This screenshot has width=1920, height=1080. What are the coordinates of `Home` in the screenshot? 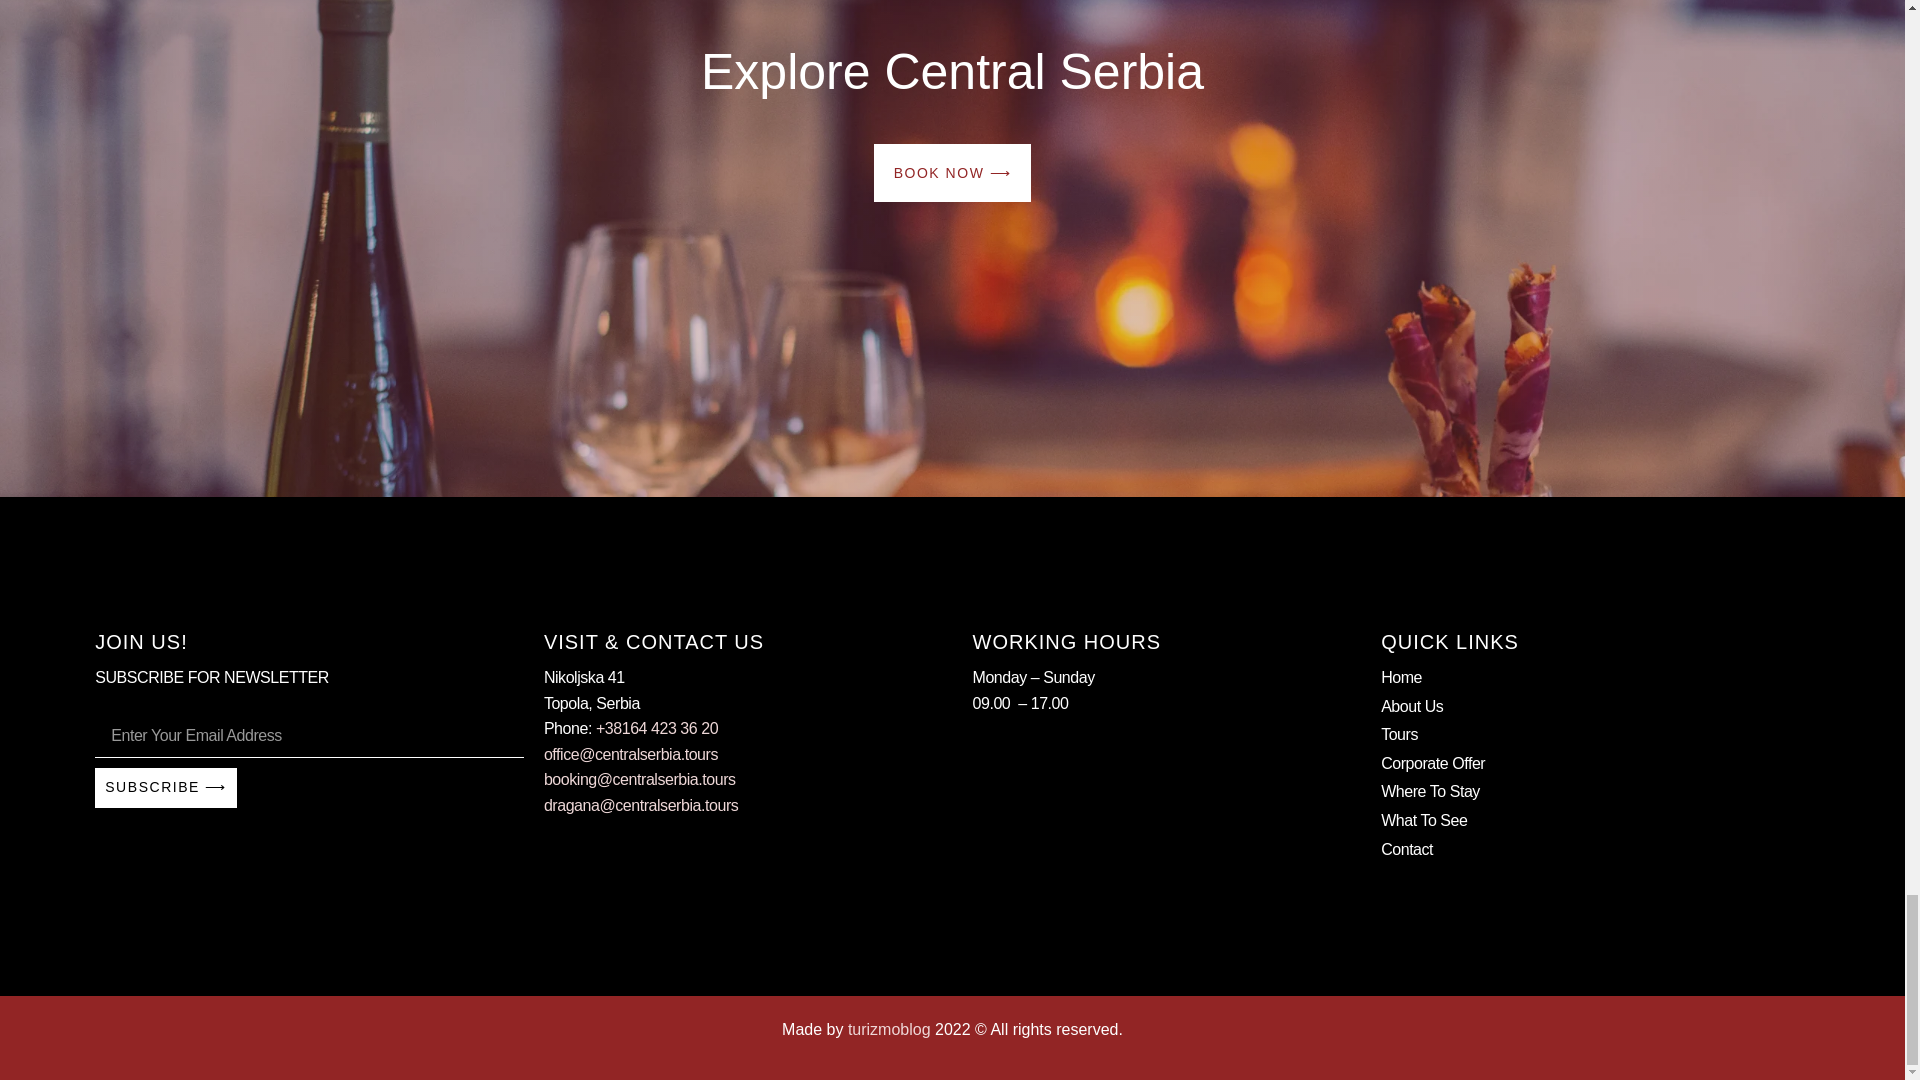 It's located at (1595, 678).